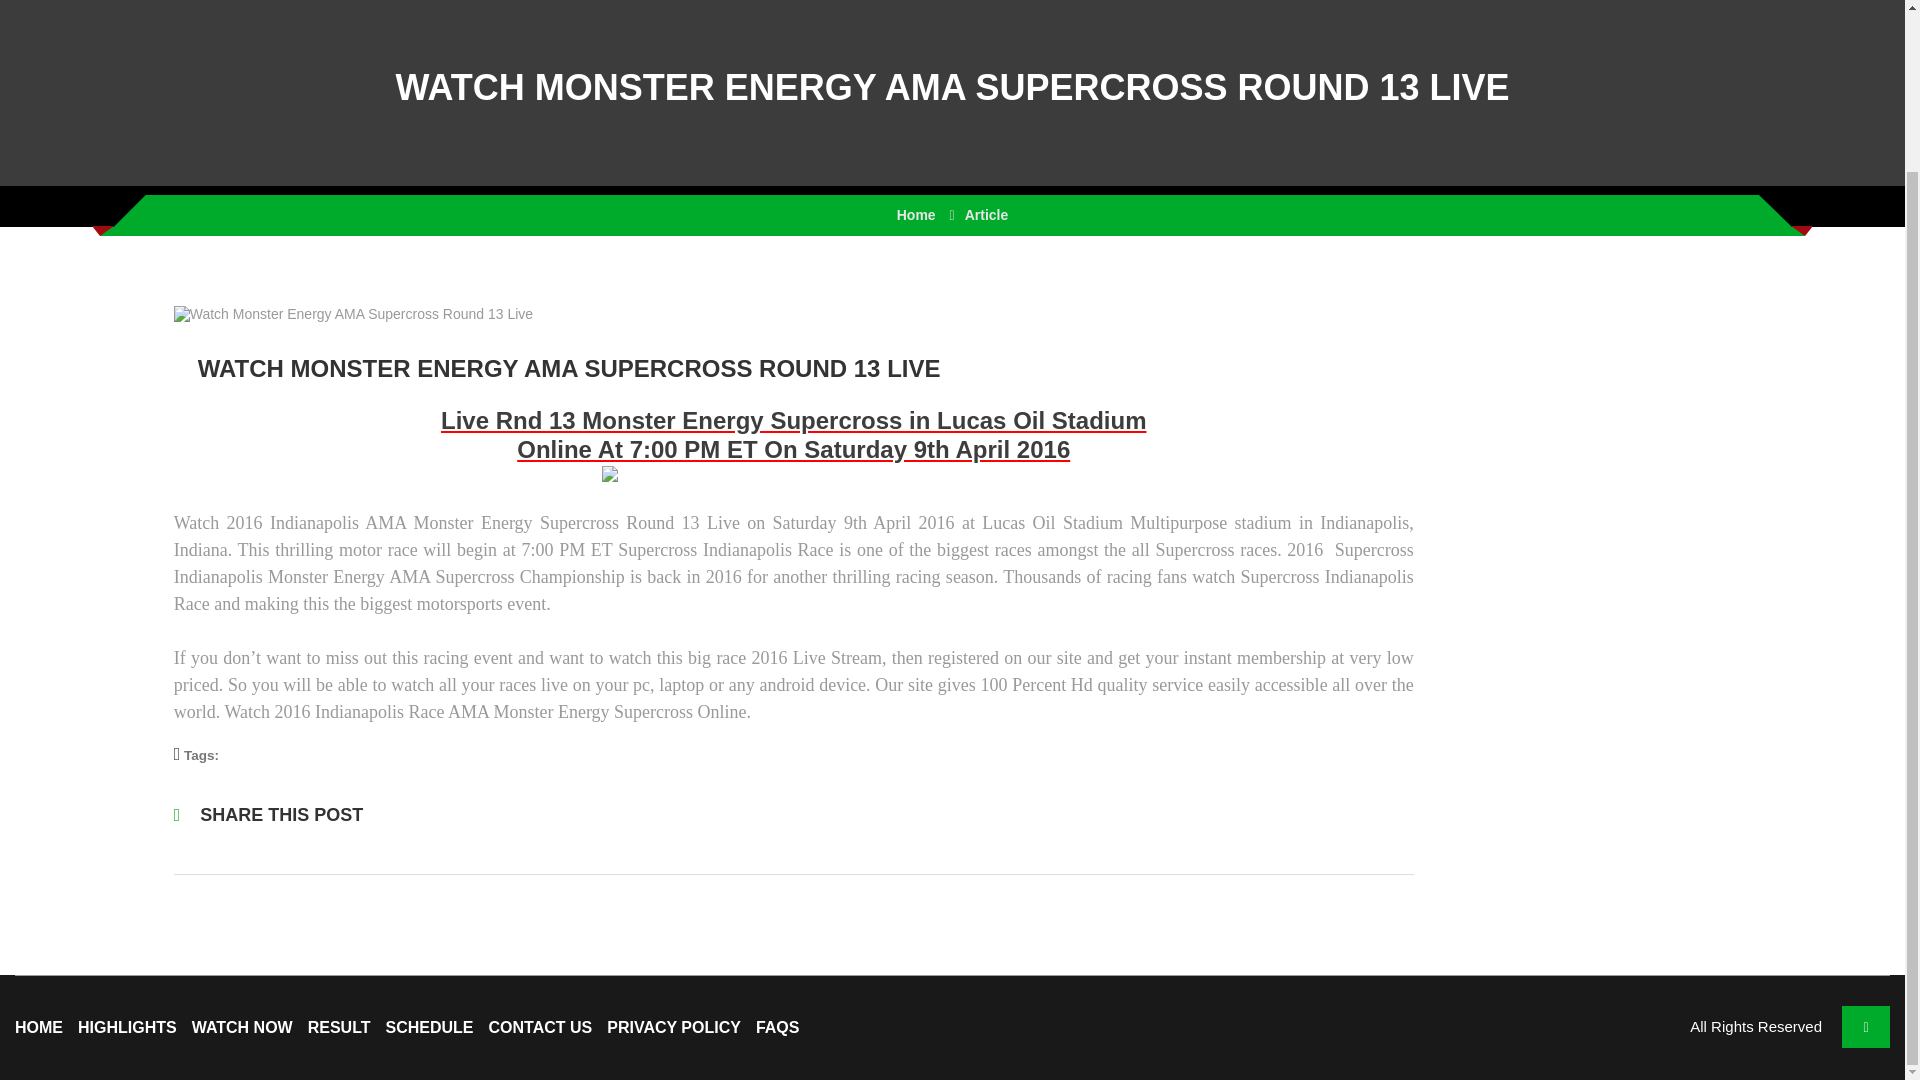 The height and width of the screenshot is (1080, 1920). Describe the element at coordinates (674, 1027) in the screenshot. I see `PRIVACY POLICY` at that location.